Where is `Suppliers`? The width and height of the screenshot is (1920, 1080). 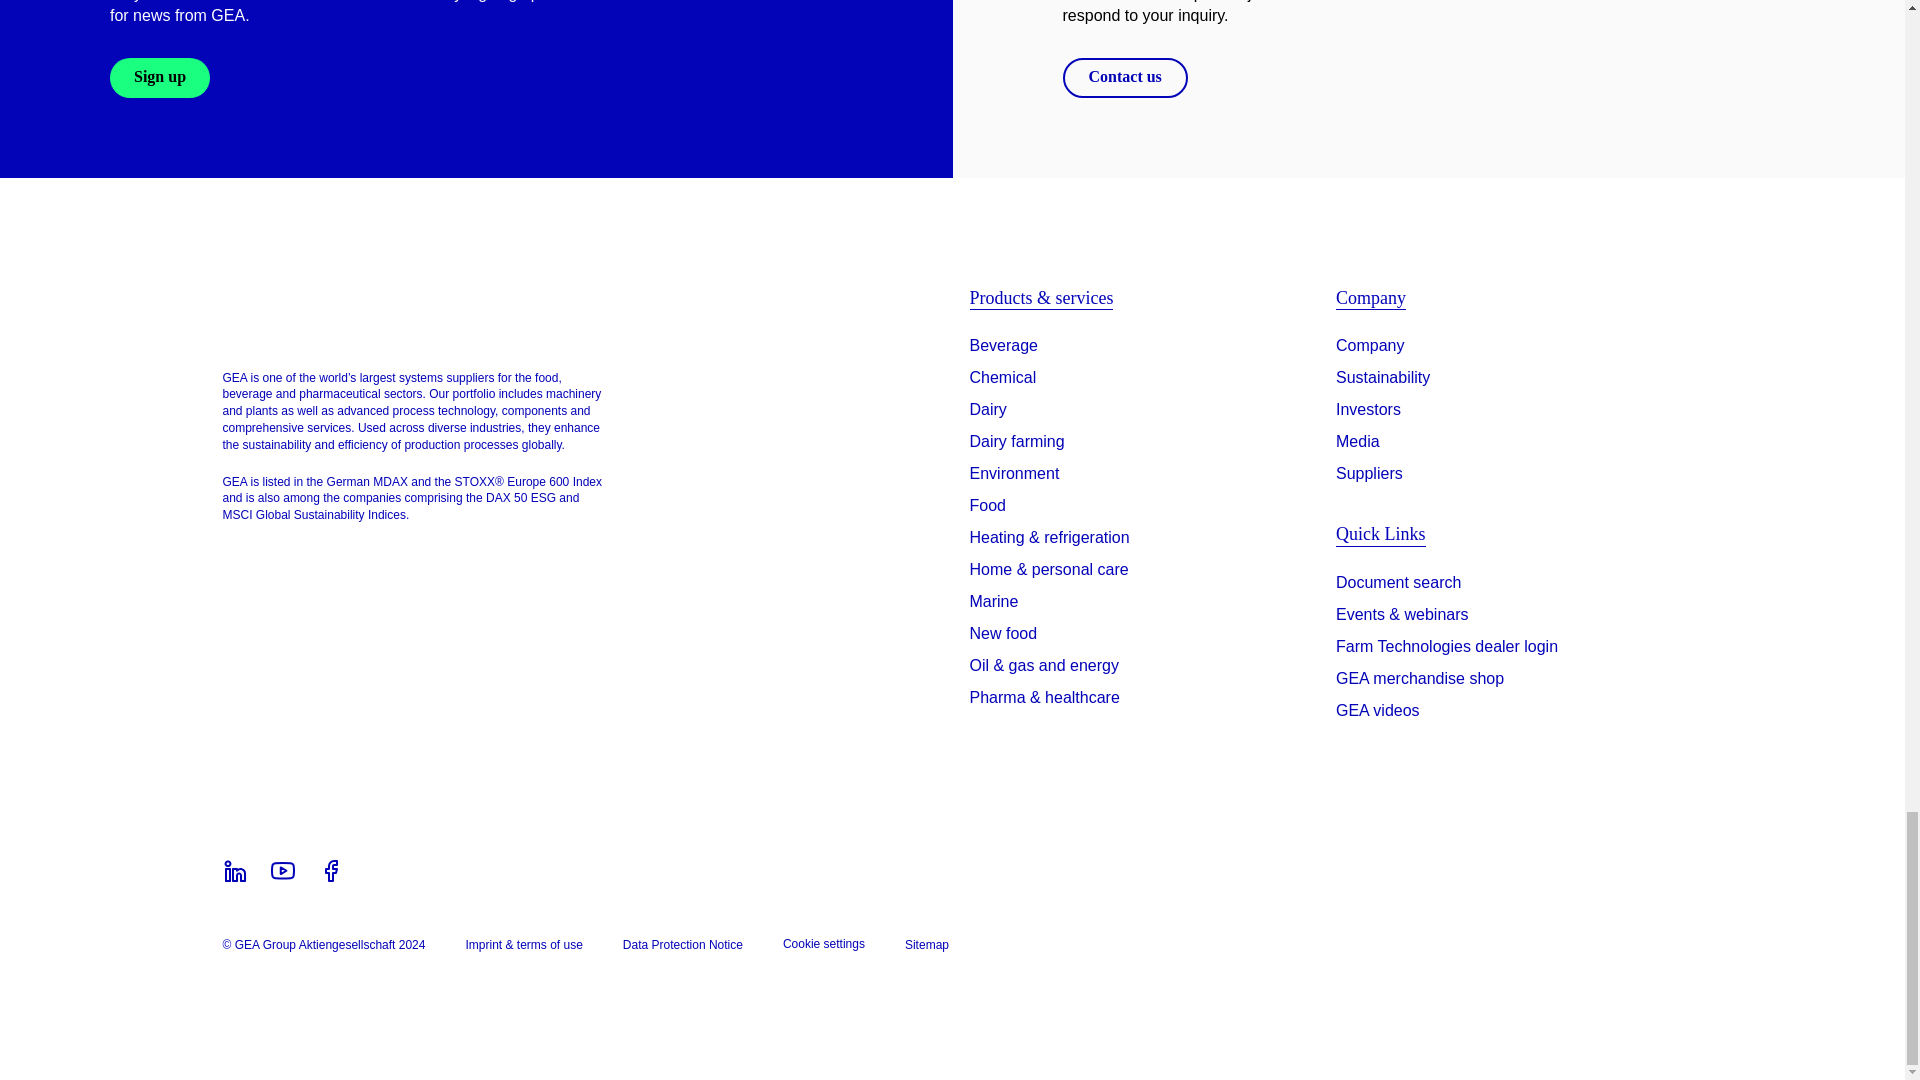
Suppliers is located at coordinates (1370, 474).